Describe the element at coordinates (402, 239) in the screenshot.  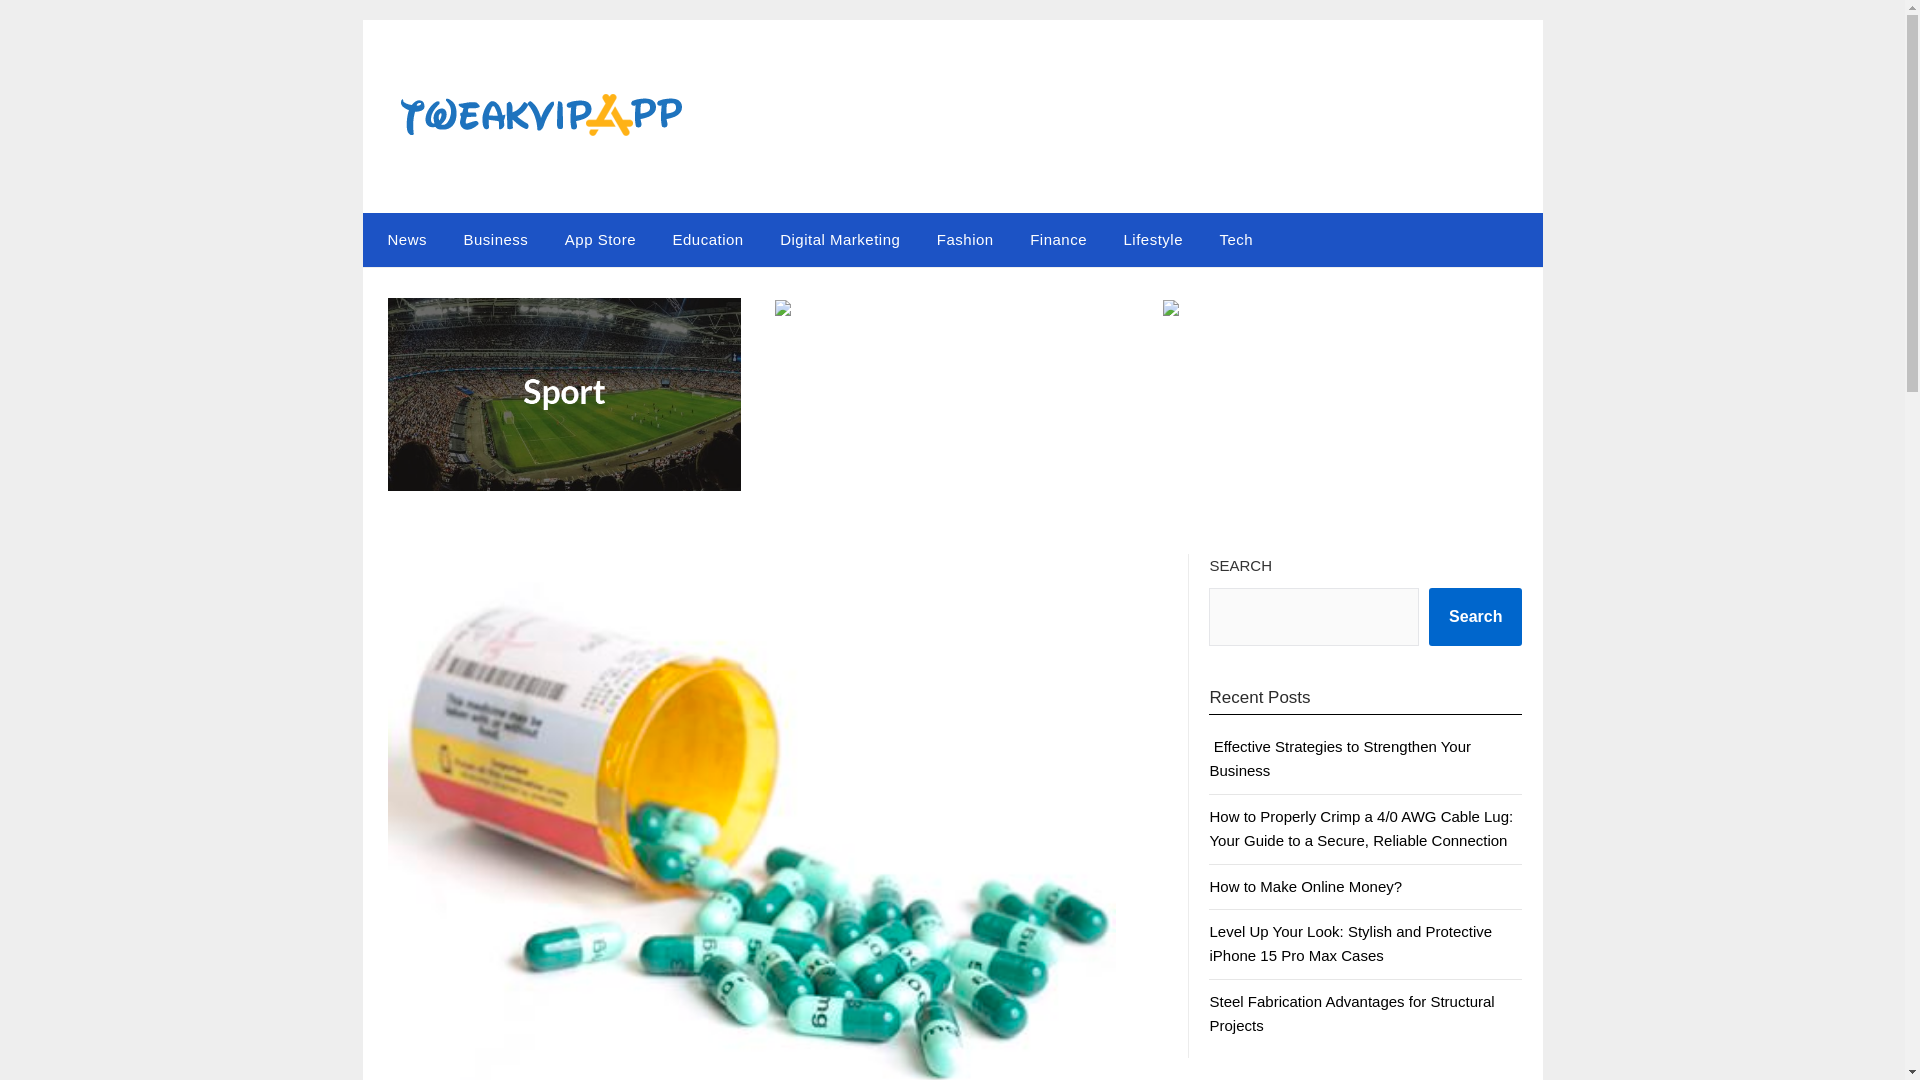
I see `News` at that location.